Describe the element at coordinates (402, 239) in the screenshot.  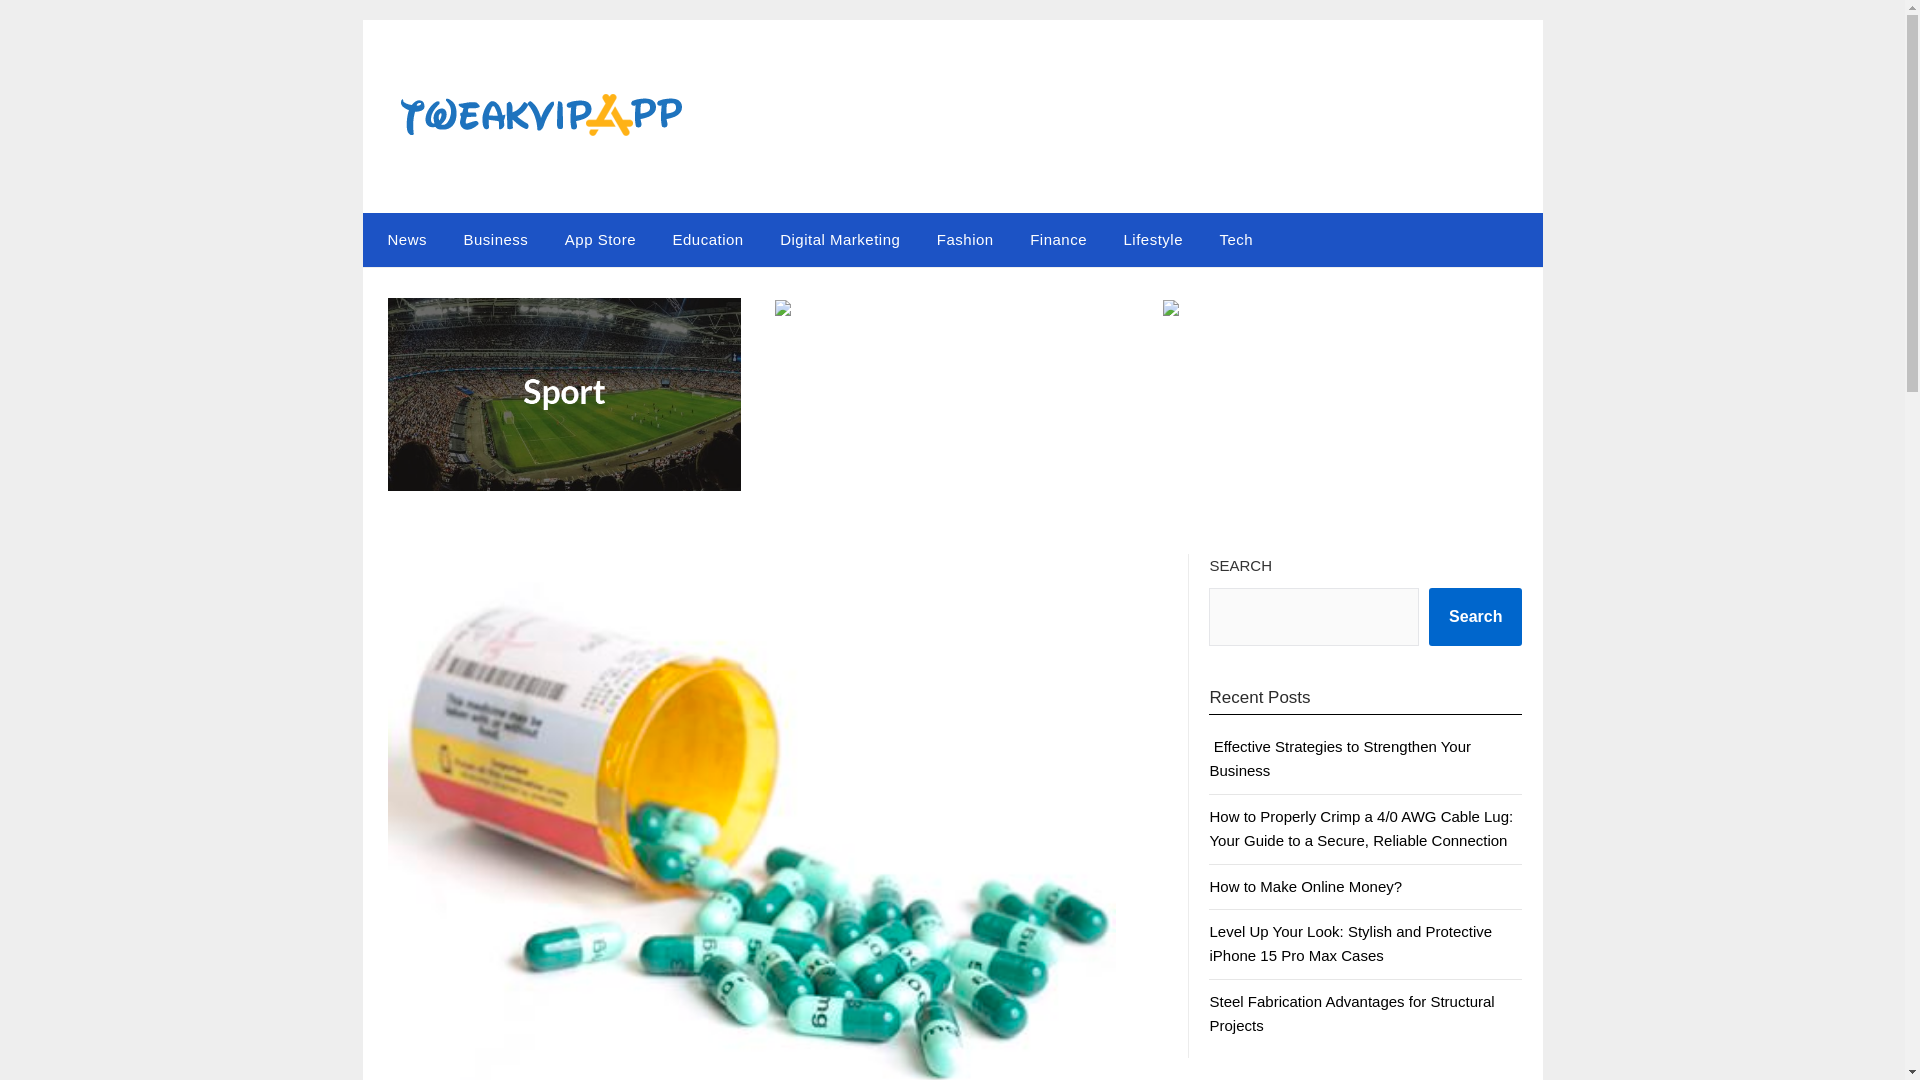
I see `News` at that location.